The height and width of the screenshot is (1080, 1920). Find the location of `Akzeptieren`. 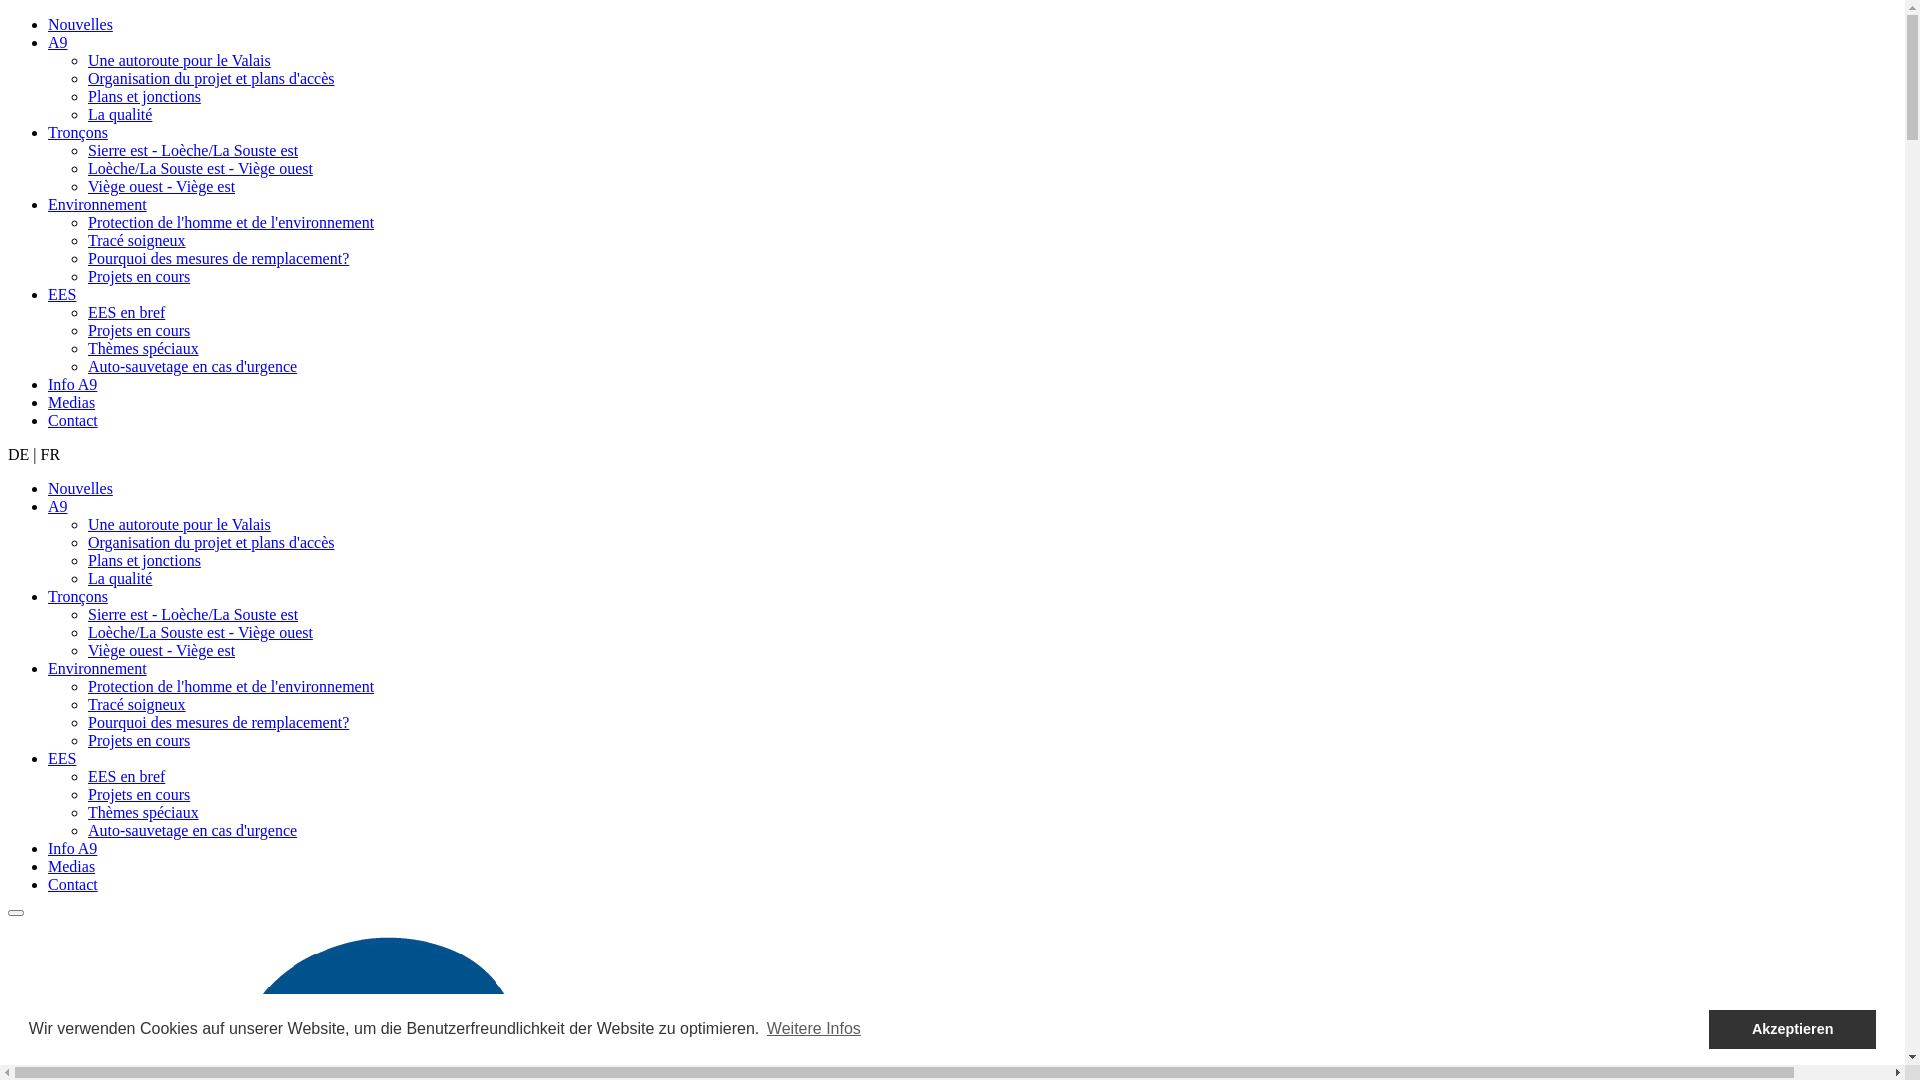

Akzeptieren is located at coordinates (1792, 1030).